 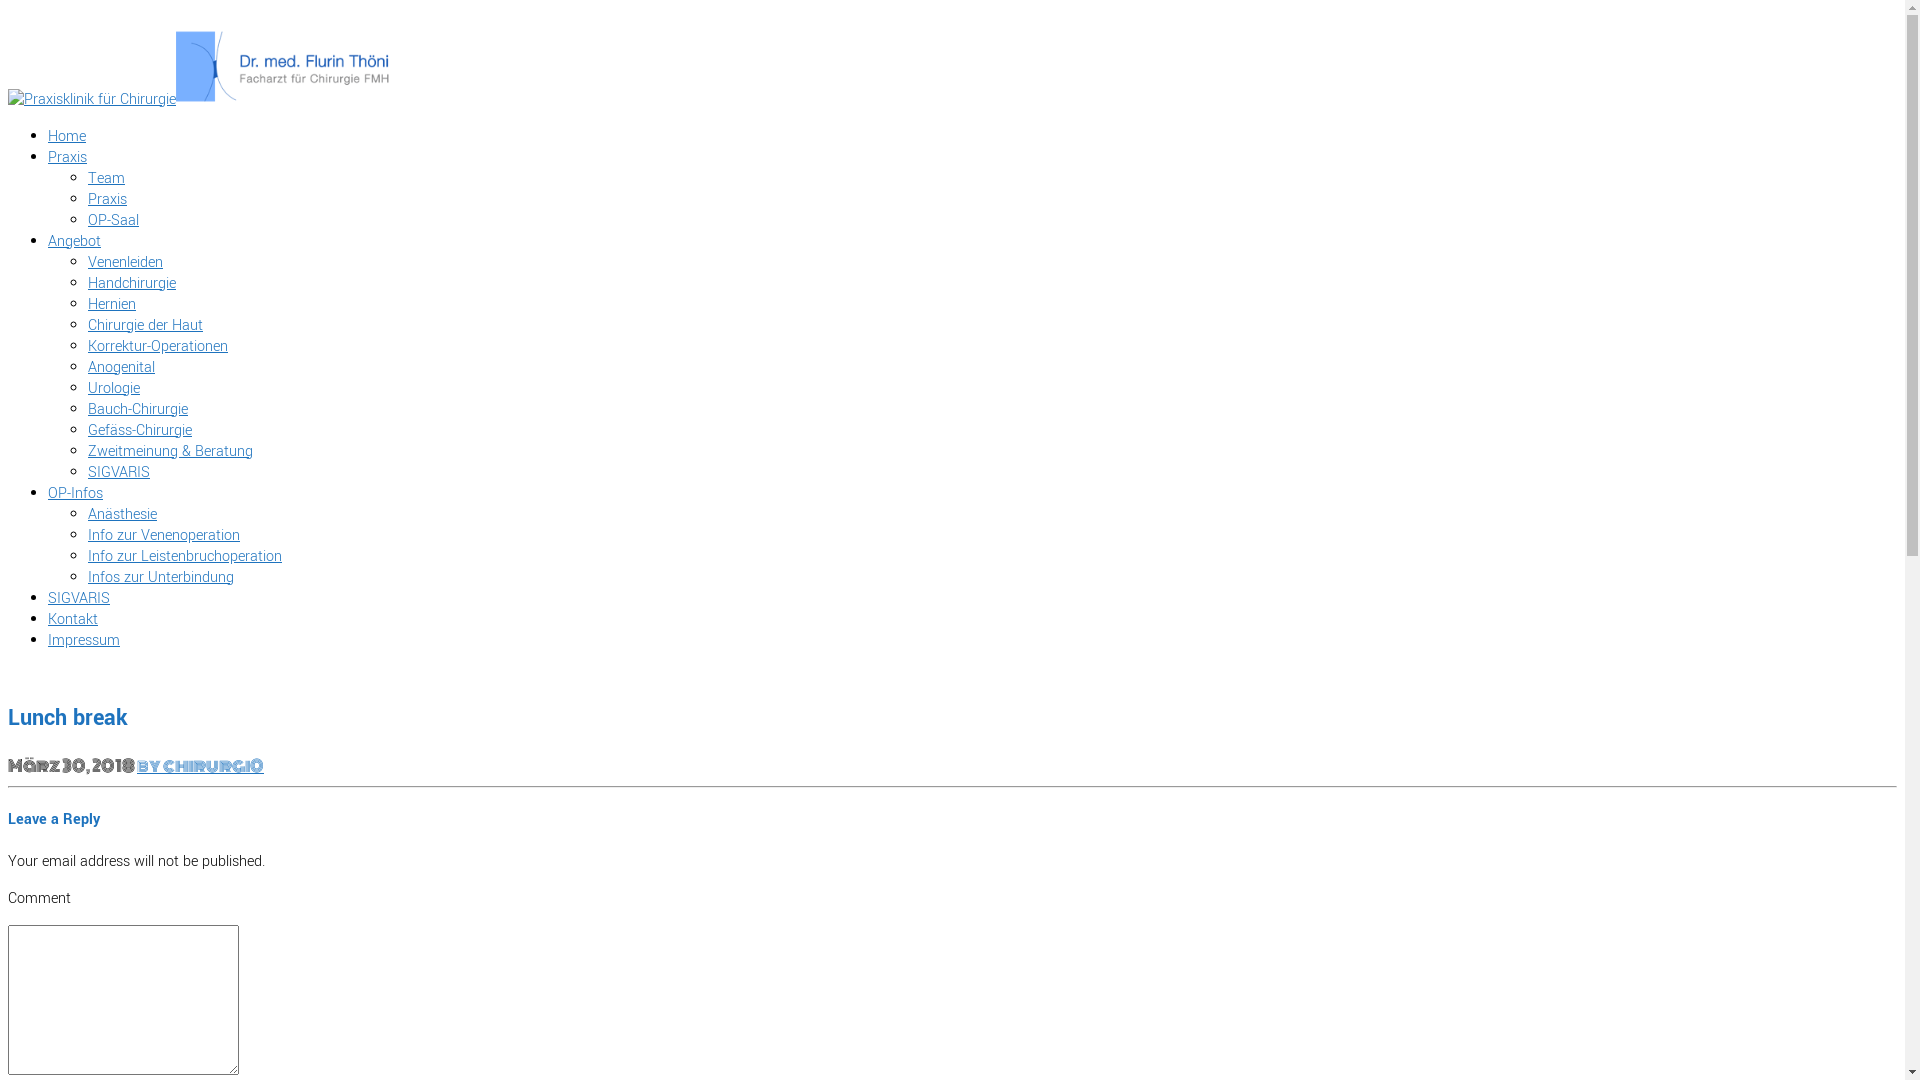 What do you see at coordinates (194, 766) in the screenshot?
I see `by chirurgi` at bounding box center [194, 766].